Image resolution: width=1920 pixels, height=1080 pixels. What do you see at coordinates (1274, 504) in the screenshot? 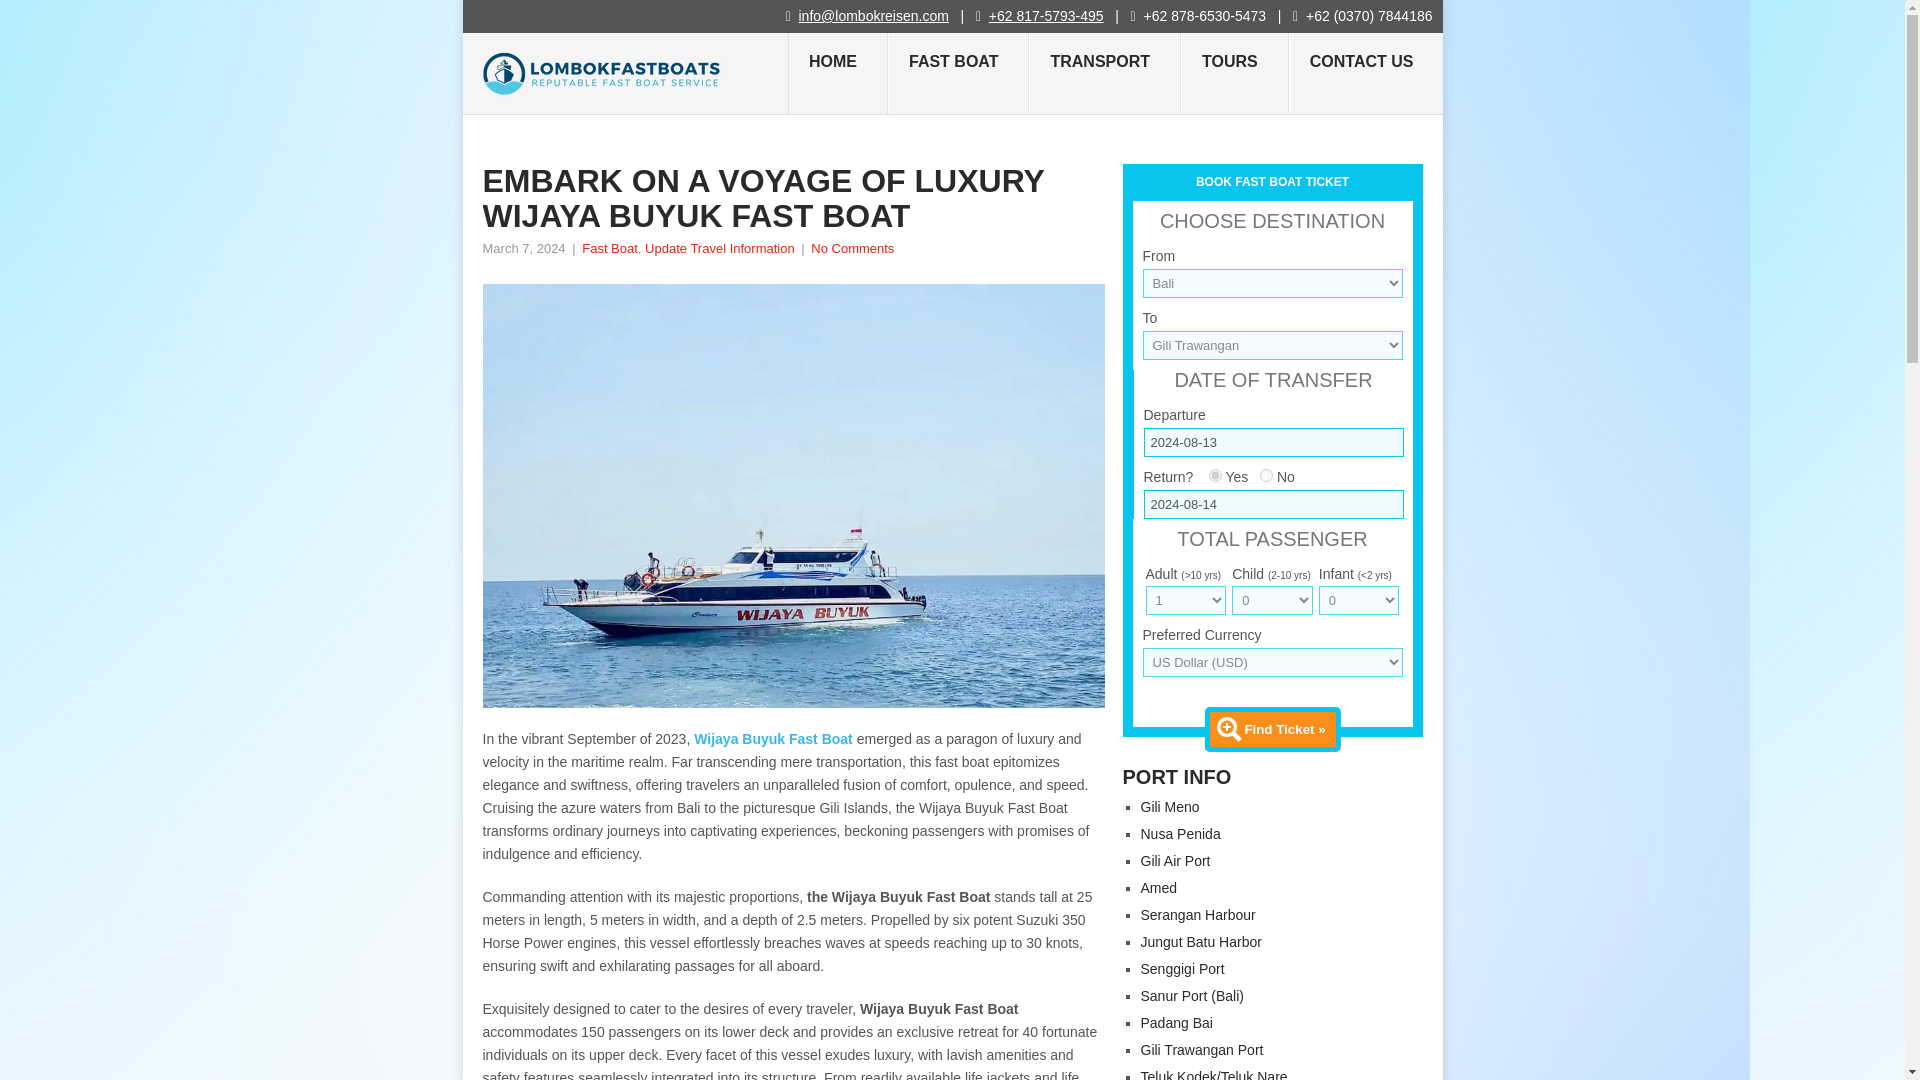
I see `2024-08-14` at bounding box center [1274, 504].